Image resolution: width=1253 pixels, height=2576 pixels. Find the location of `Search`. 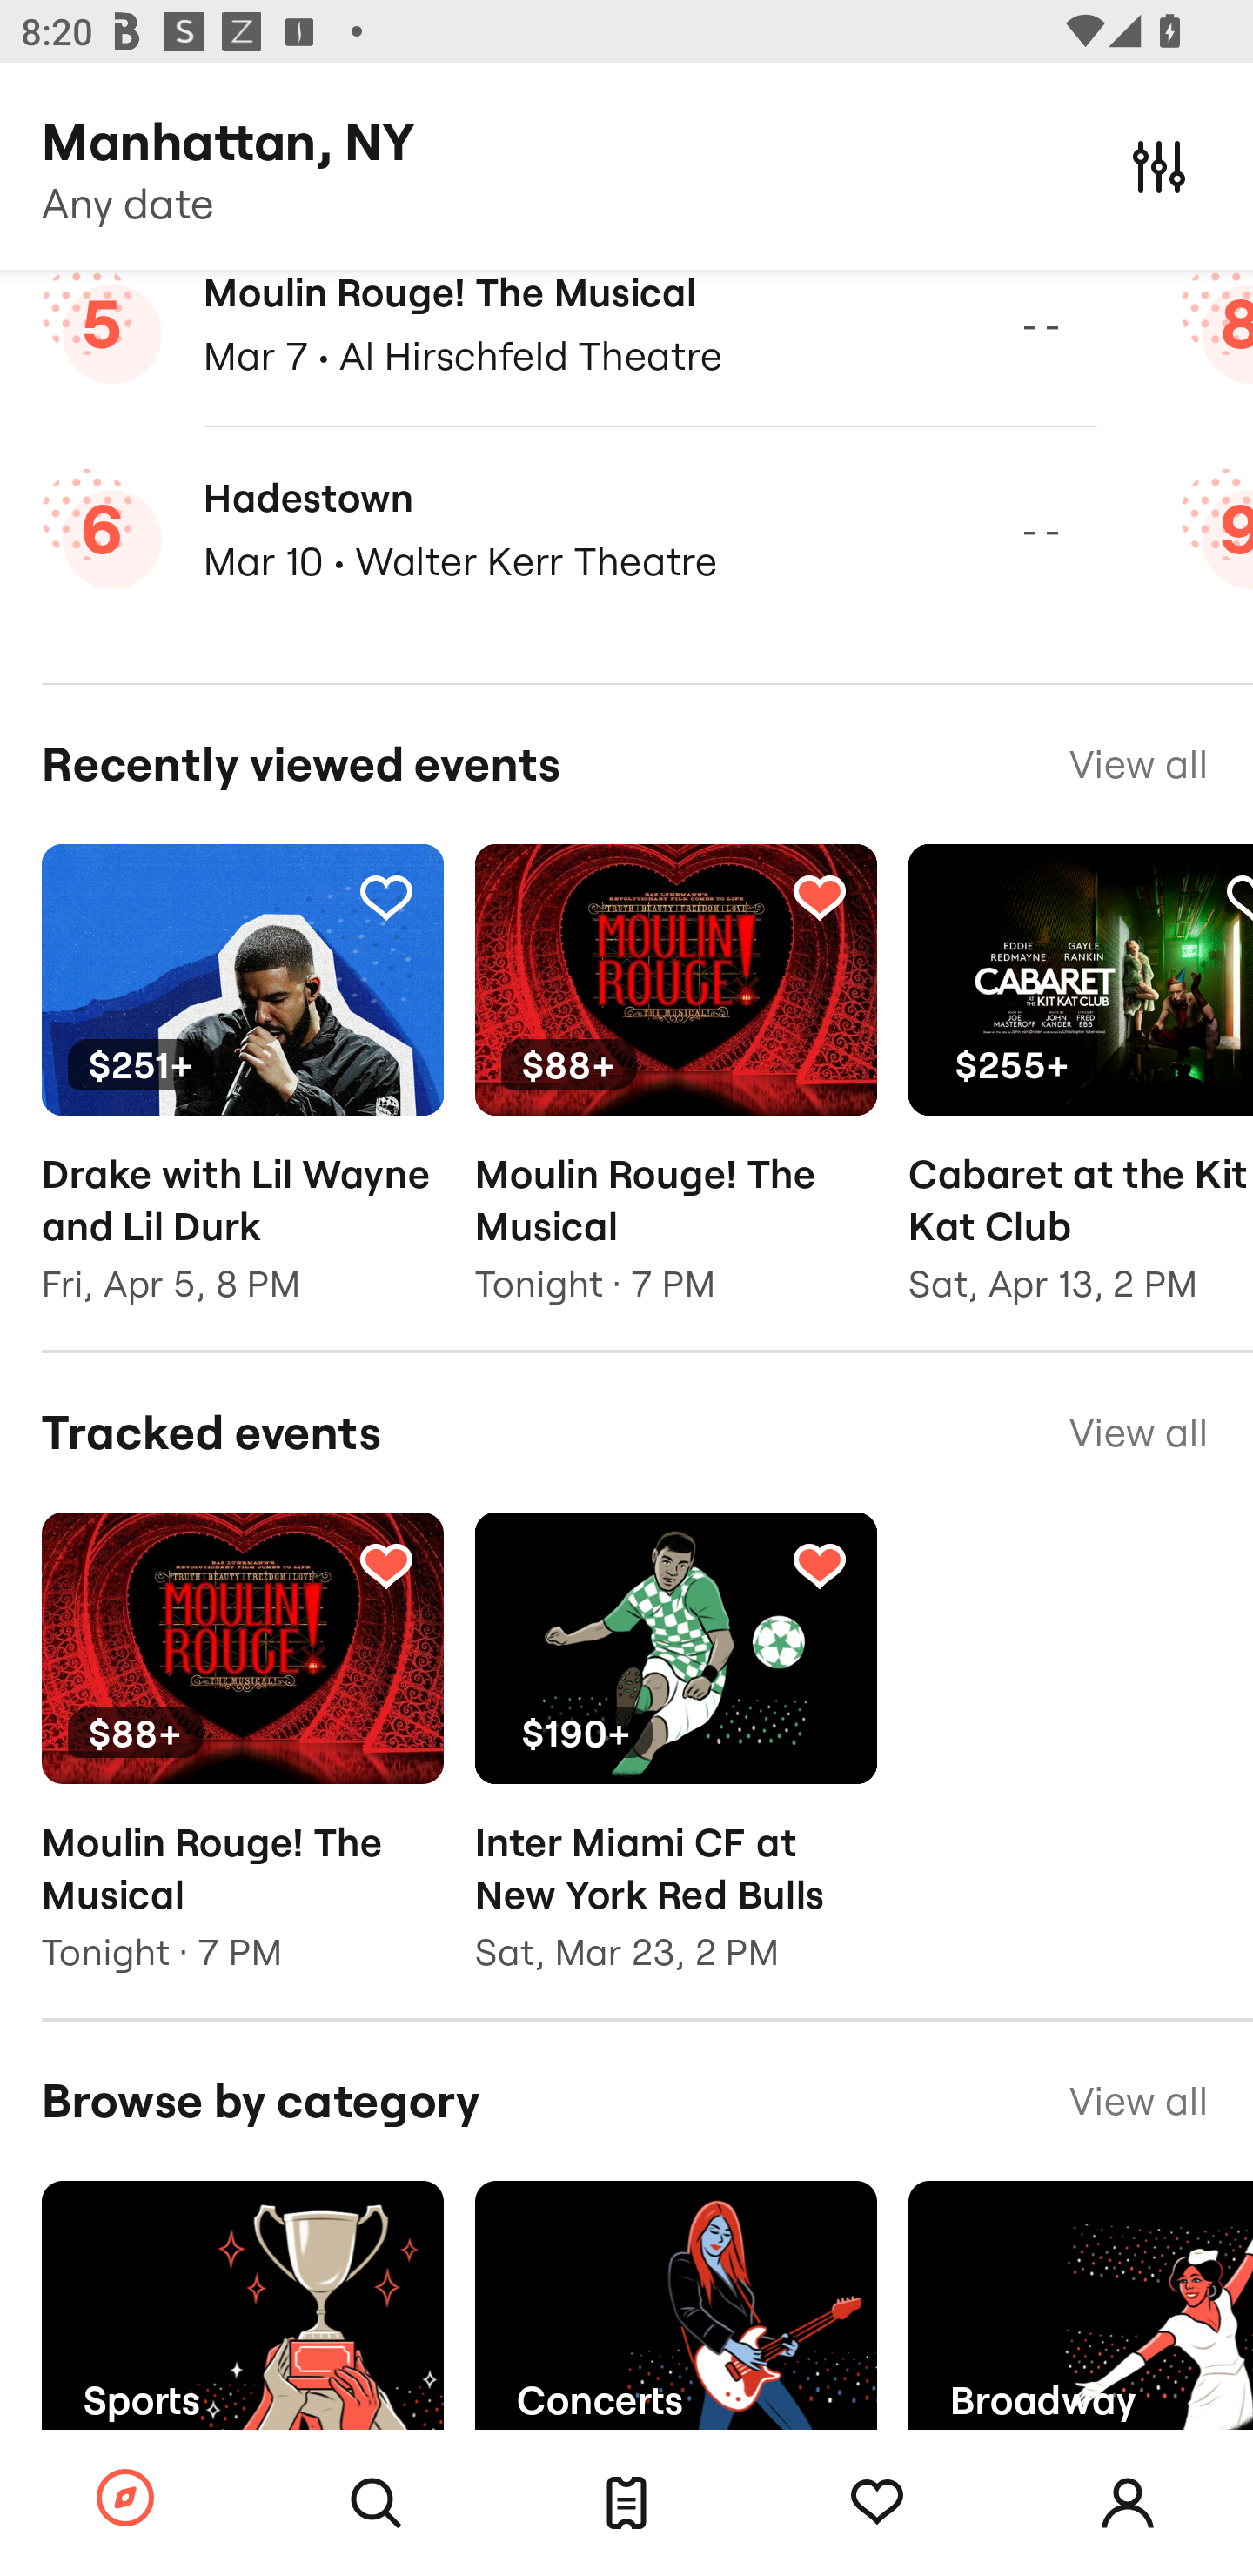

Search is located at coordinates (376, 2503).